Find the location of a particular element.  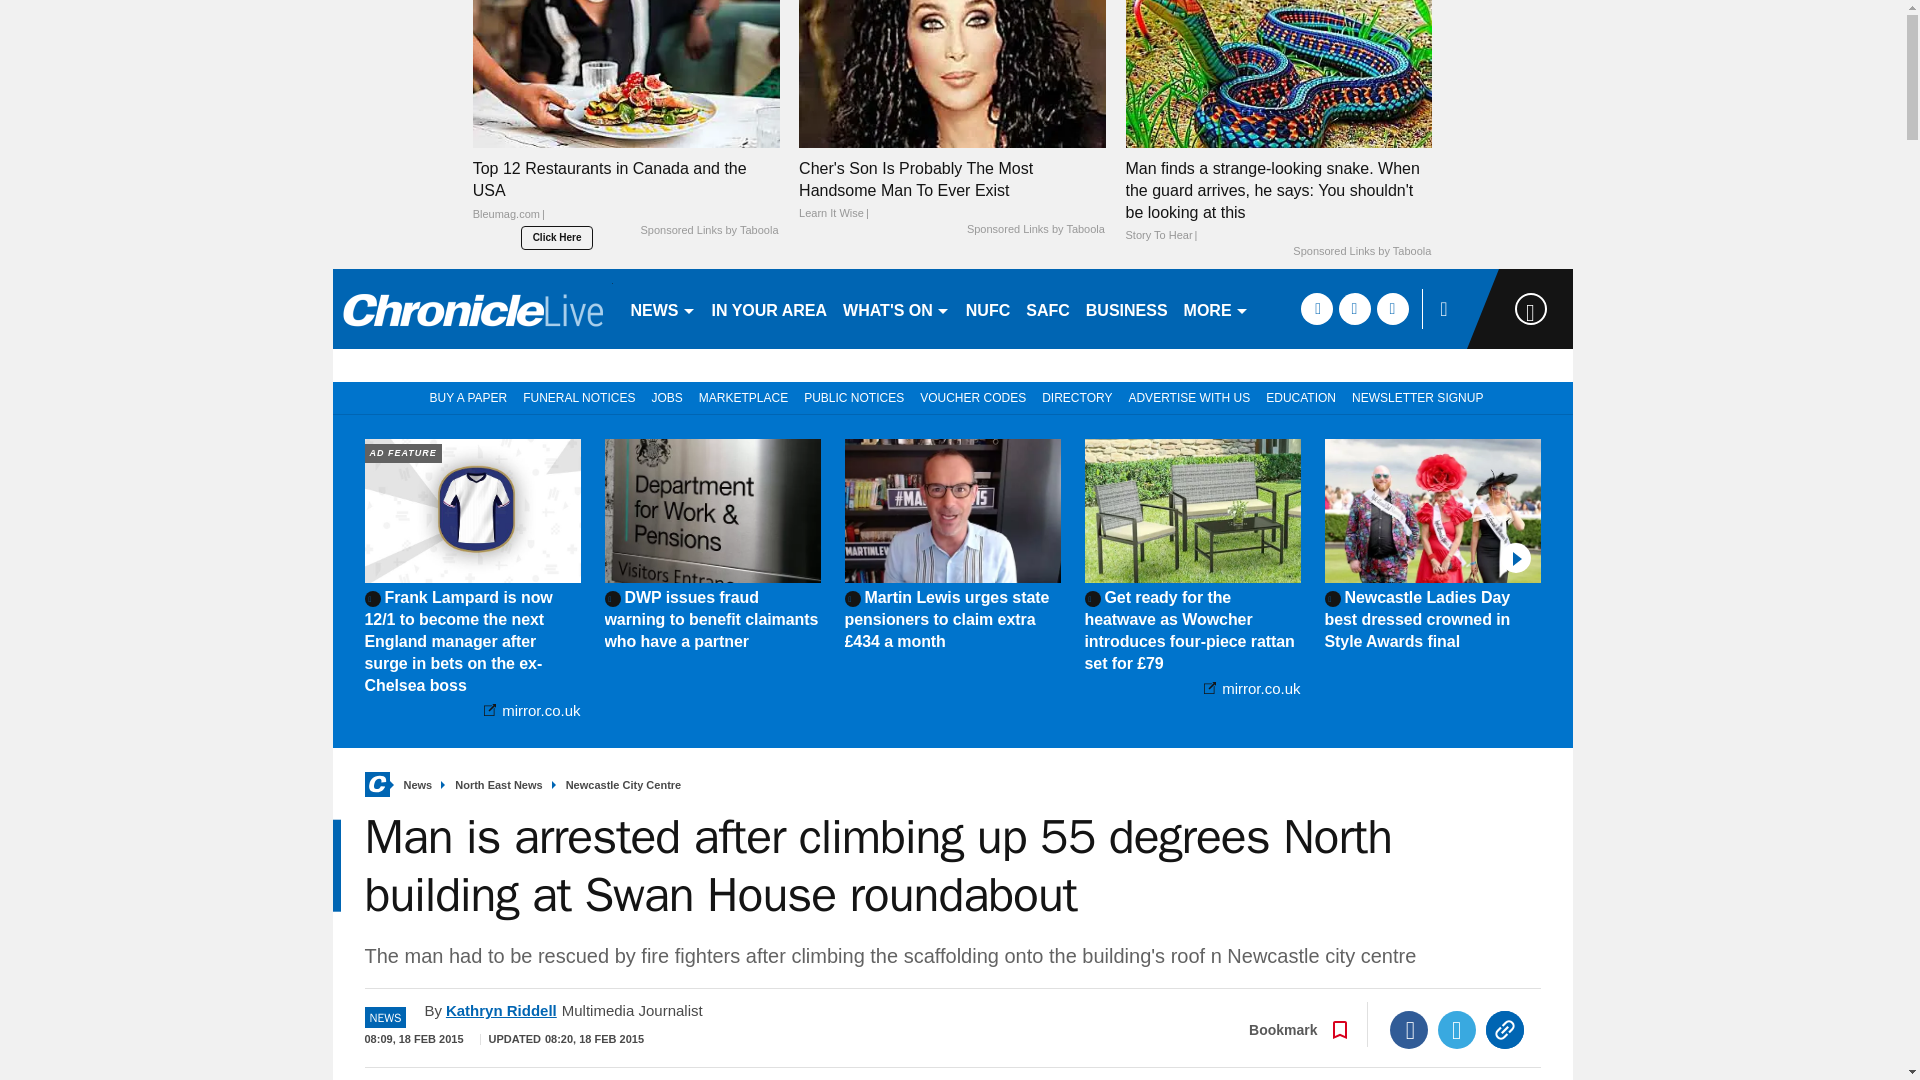

Sponsored Links by Taboola is located at coordinates (708, 230).